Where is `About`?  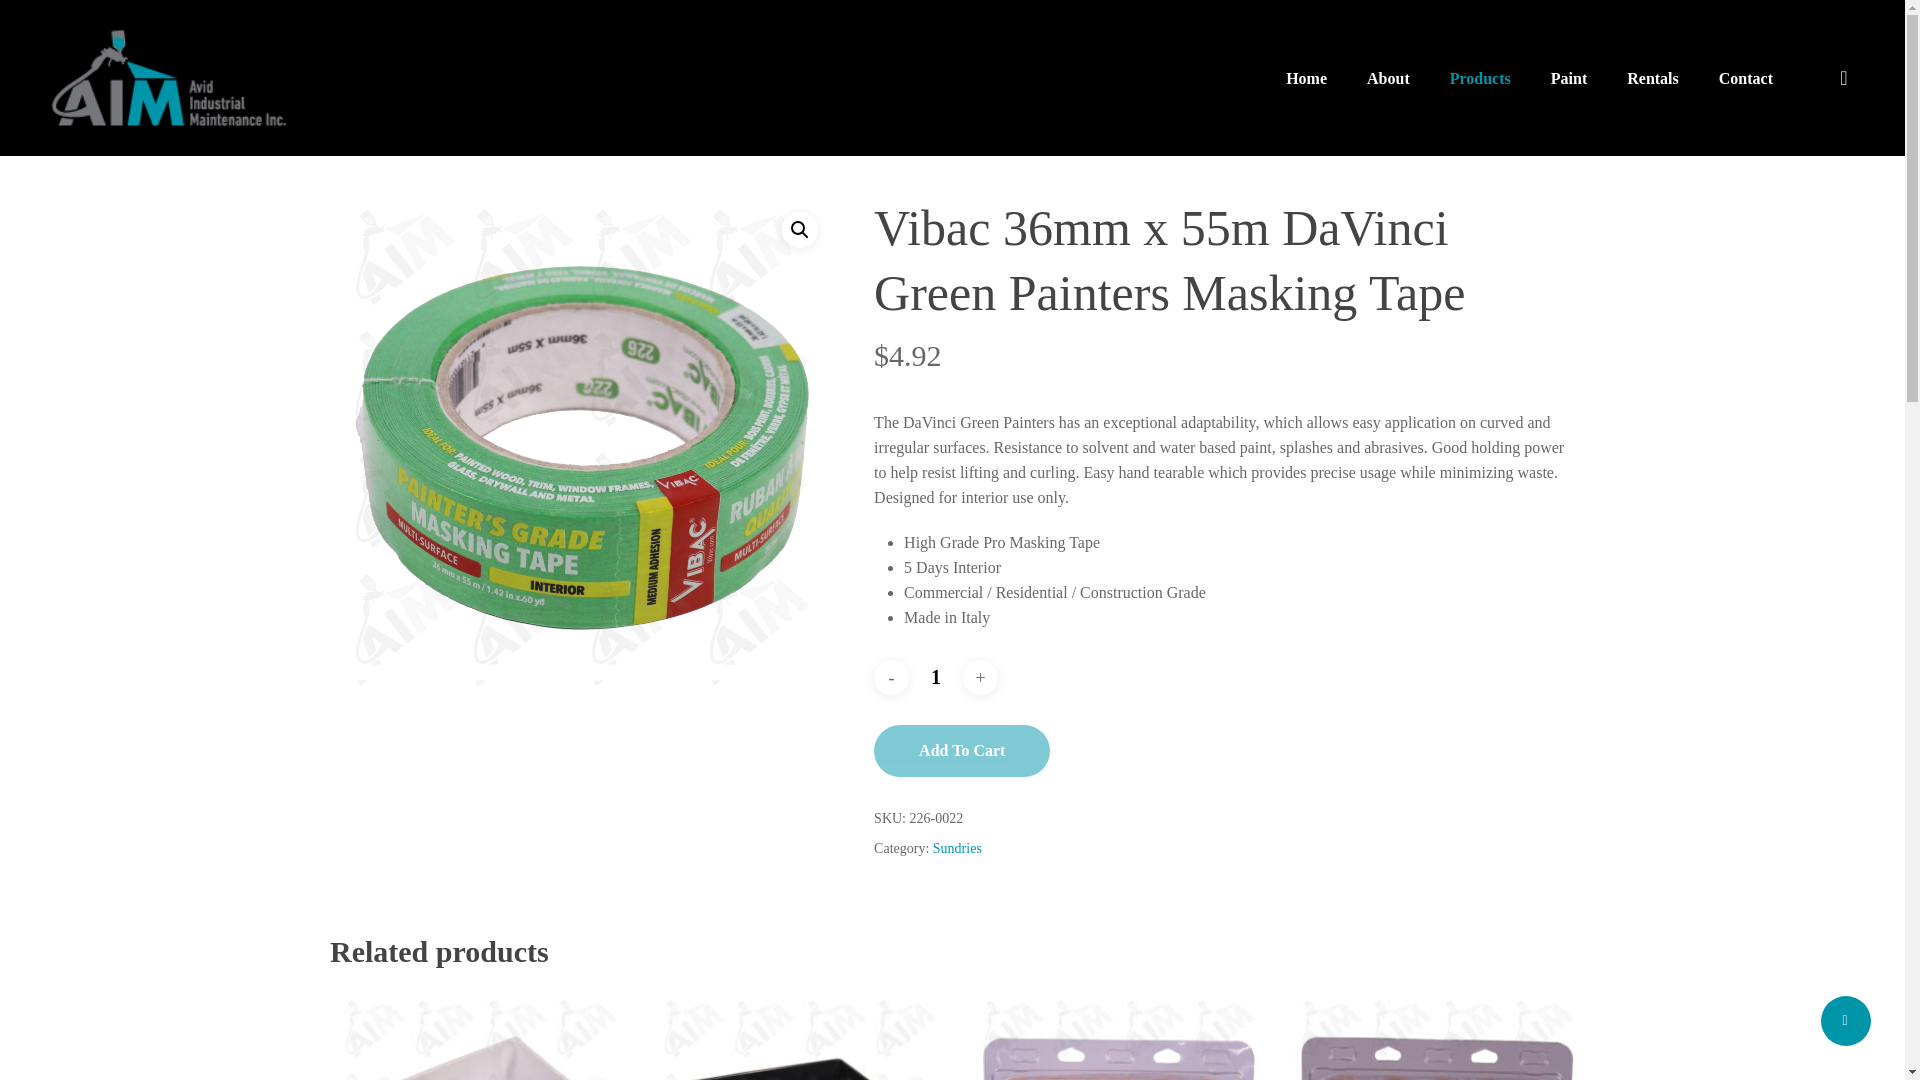
About is located at coordinates (1388, 78).